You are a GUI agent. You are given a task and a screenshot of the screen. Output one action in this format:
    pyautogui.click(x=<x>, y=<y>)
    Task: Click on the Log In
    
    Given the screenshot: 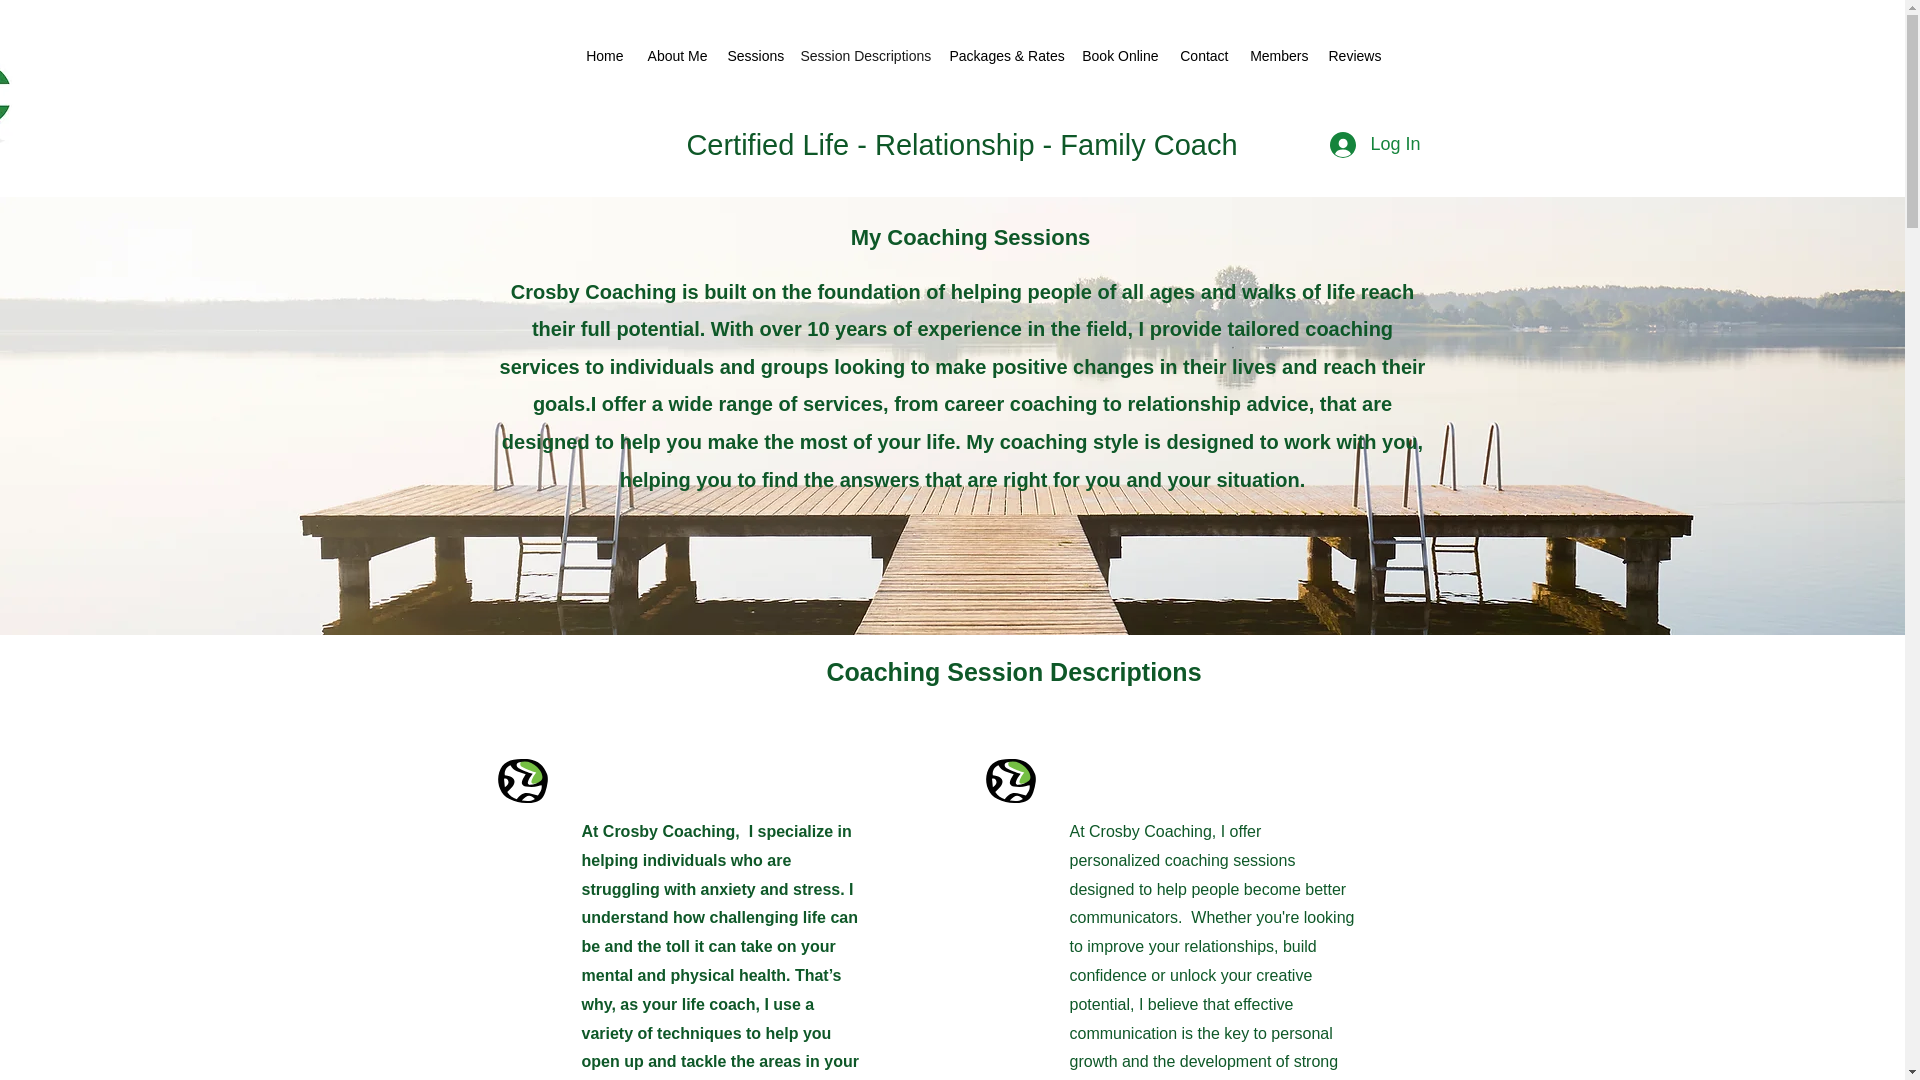 What is the action you would take?
    pyautogui.click(x=1374, y=145)
    